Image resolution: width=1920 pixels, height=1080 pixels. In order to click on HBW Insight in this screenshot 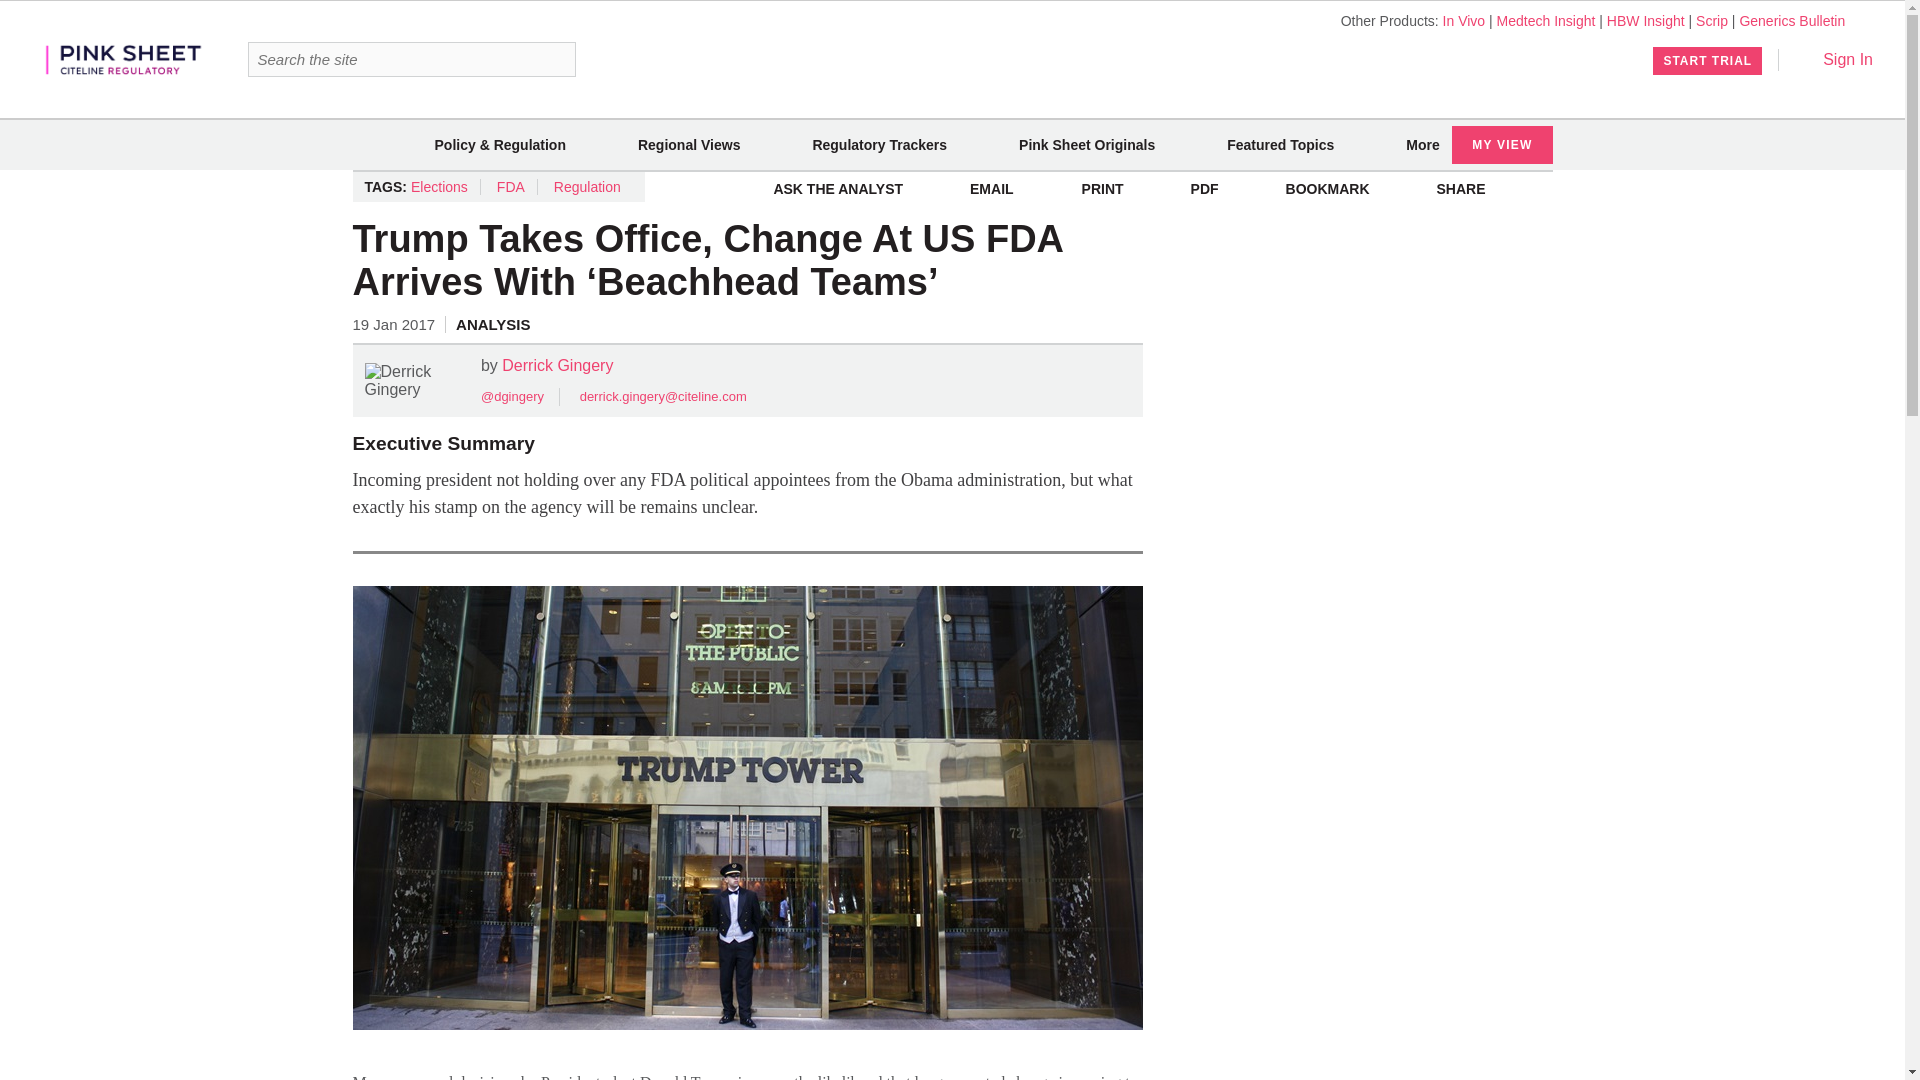, I will do `click(1646, 20)`.